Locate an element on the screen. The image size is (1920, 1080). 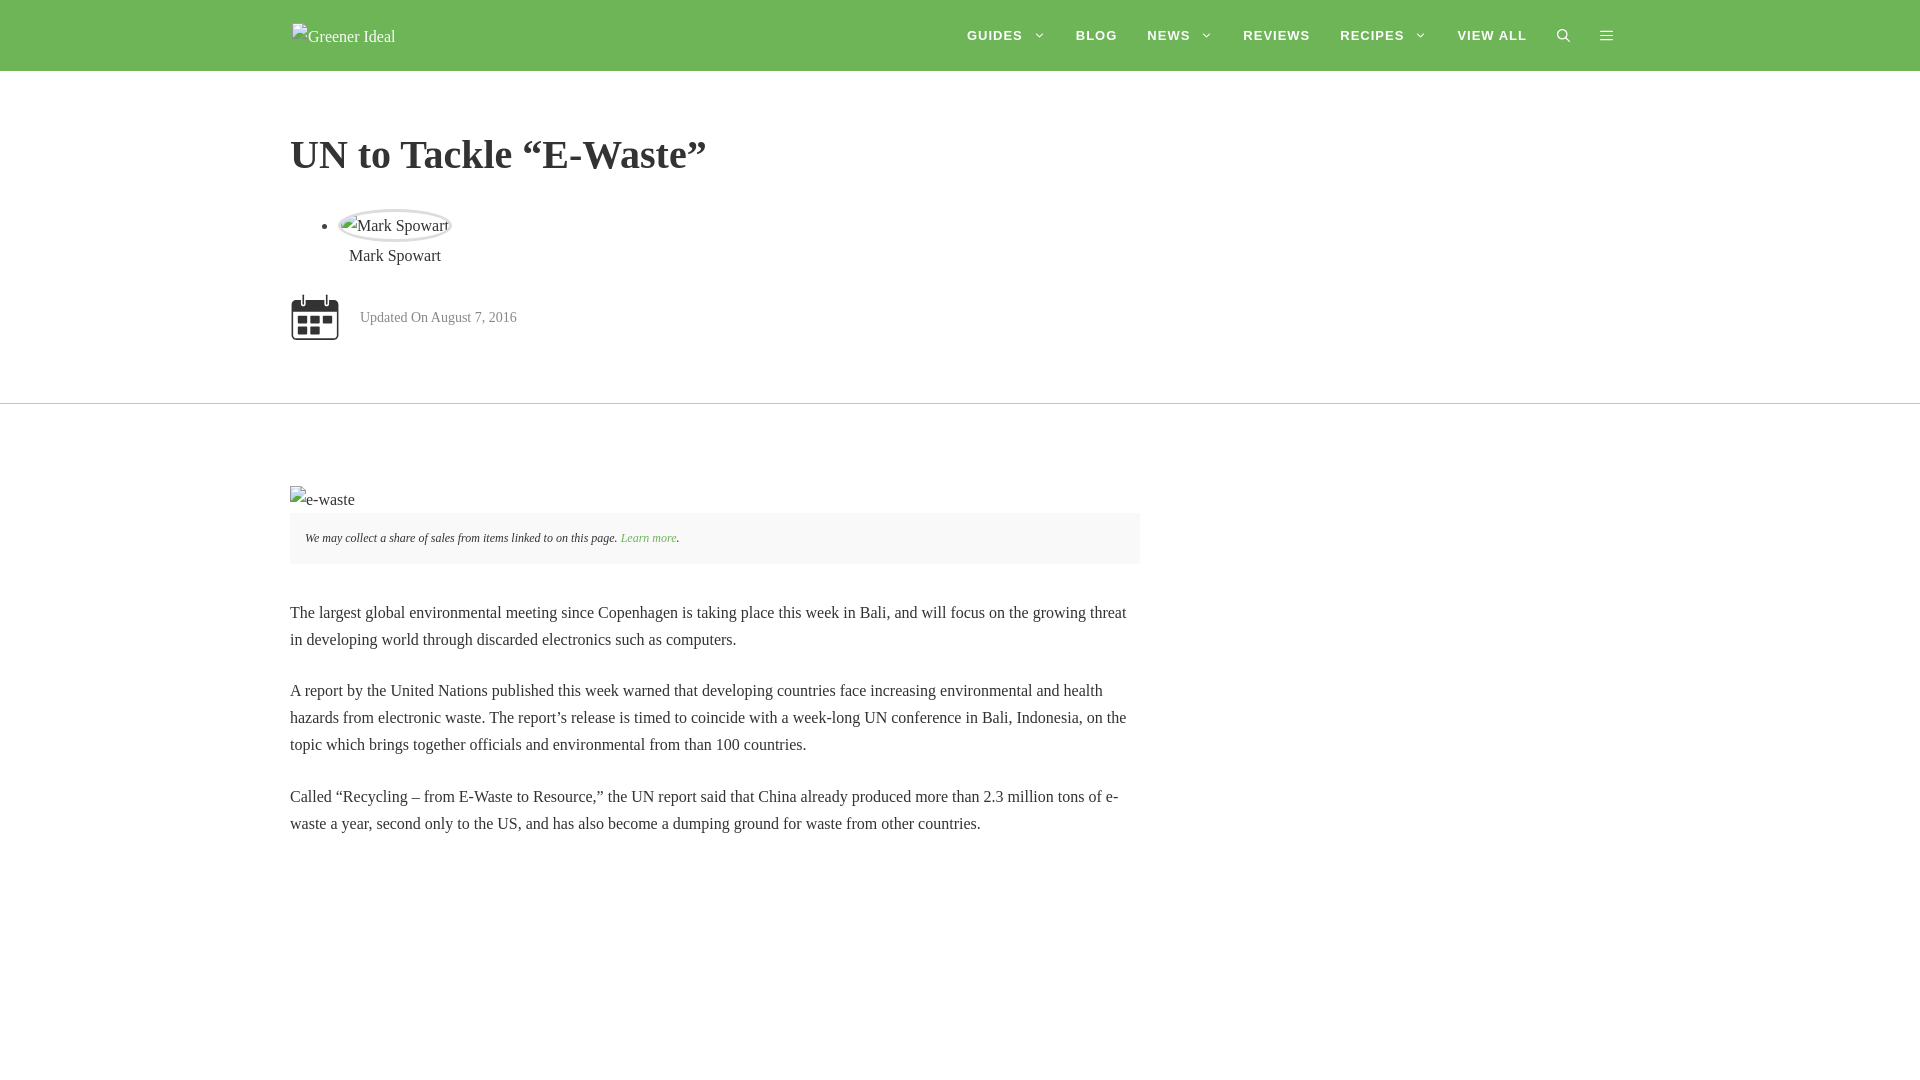
BLOG is located at coordinates (1096, 36).